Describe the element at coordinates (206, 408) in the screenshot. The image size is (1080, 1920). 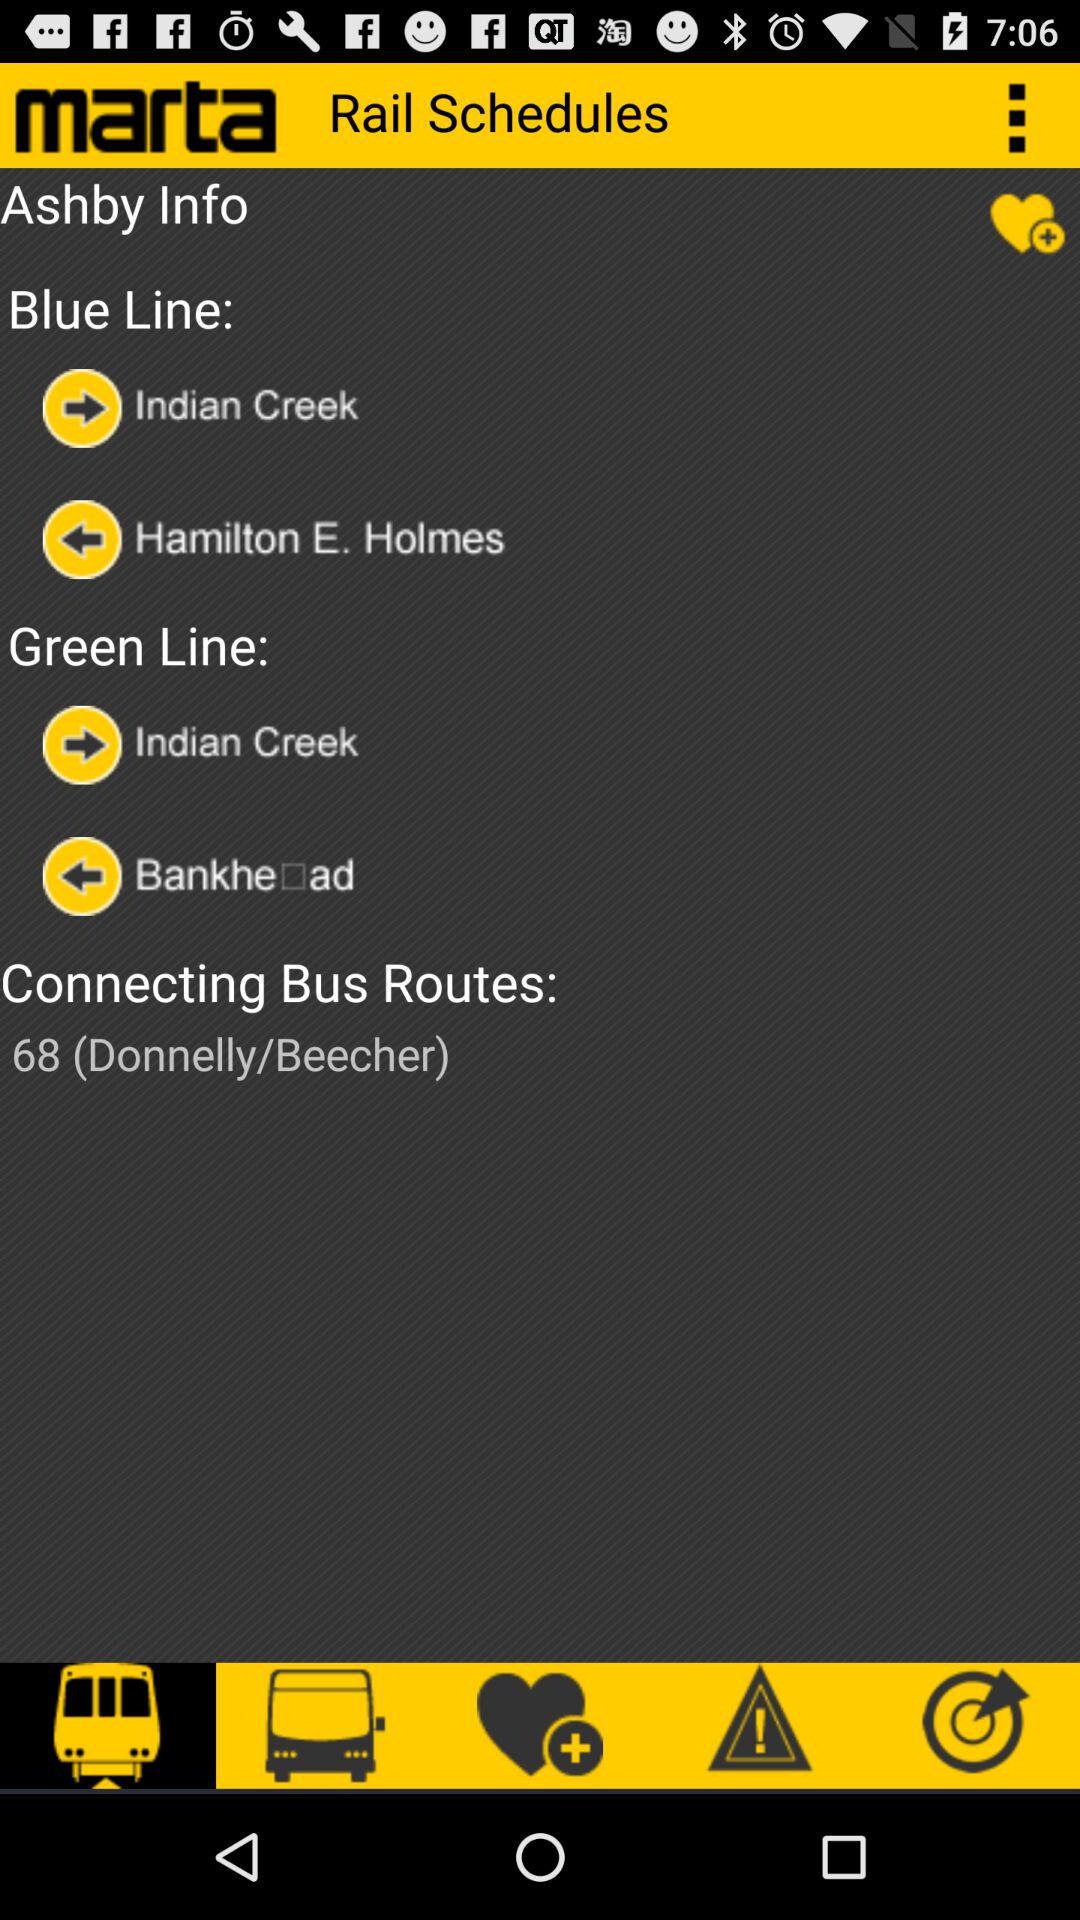
I see `choose by station` at that location.